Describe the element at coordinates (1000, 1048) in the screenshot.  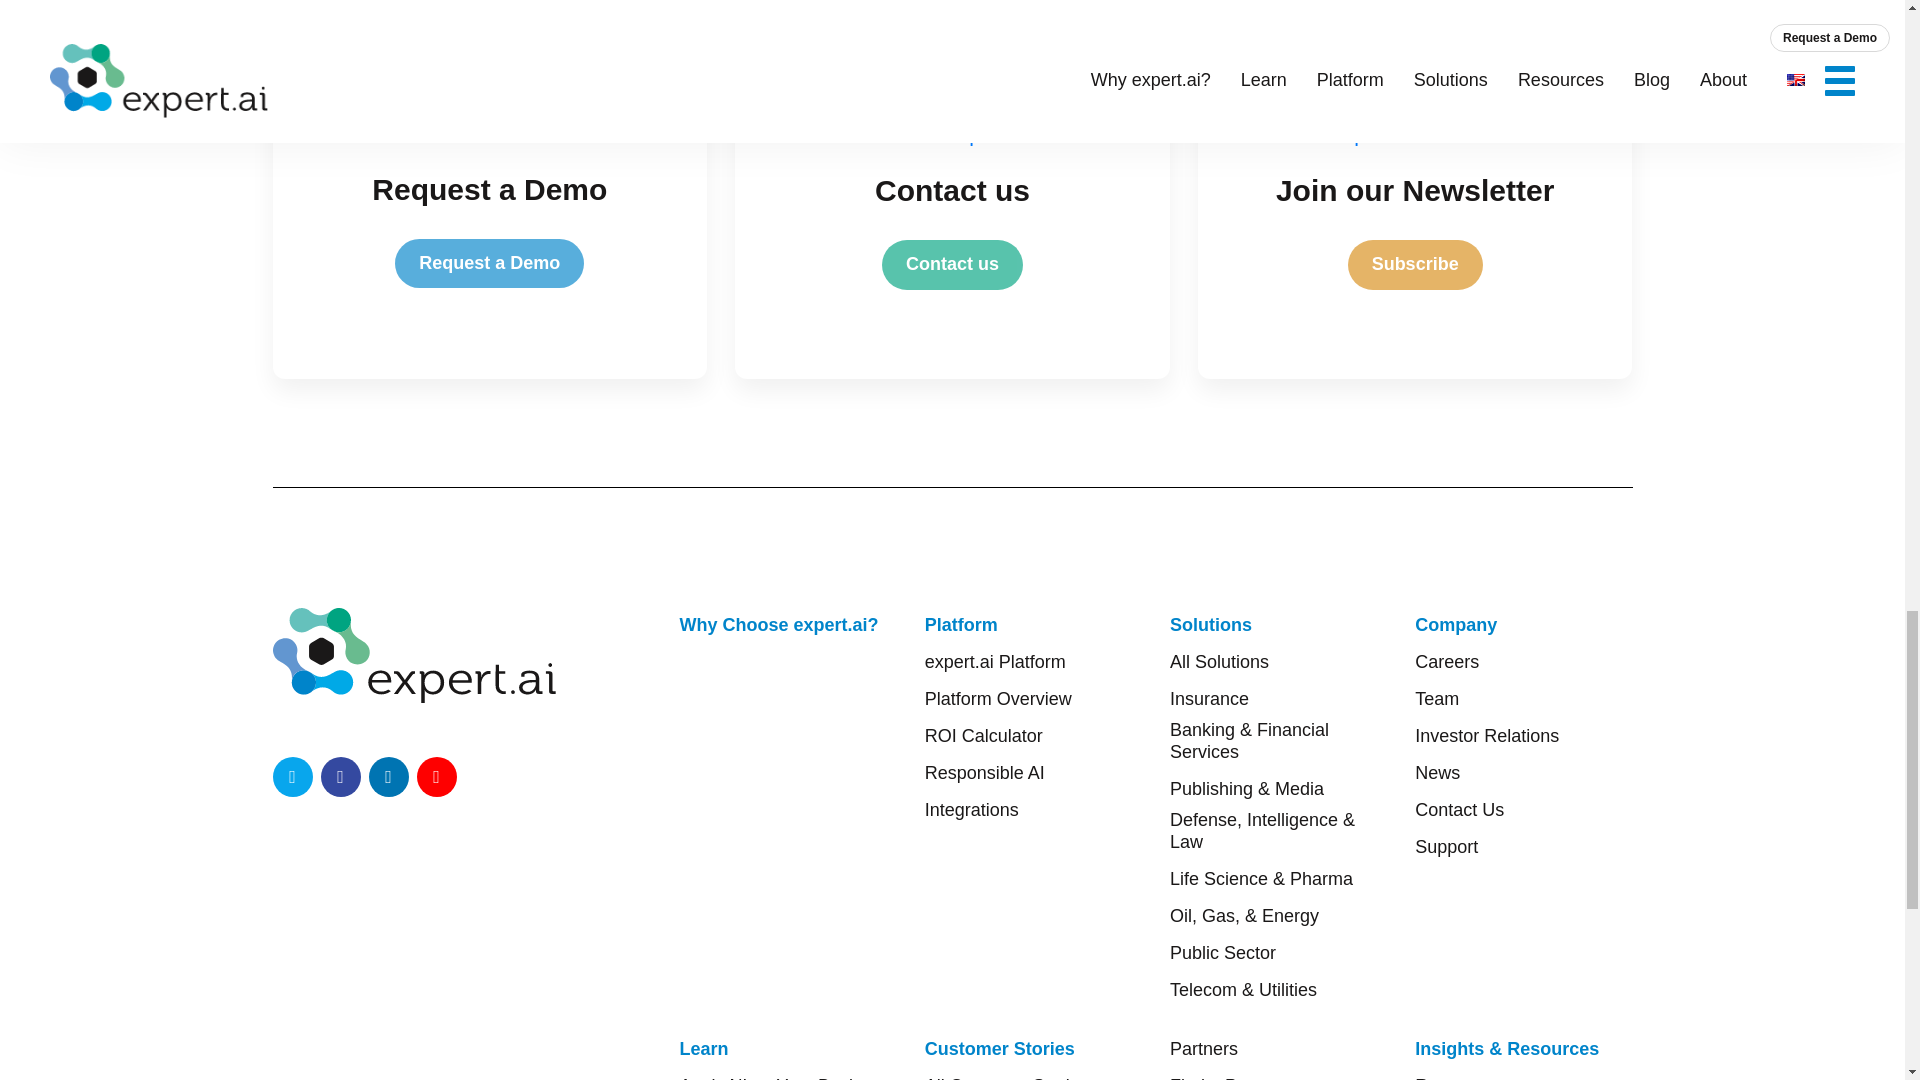
I see `Customer Stories` at that location.